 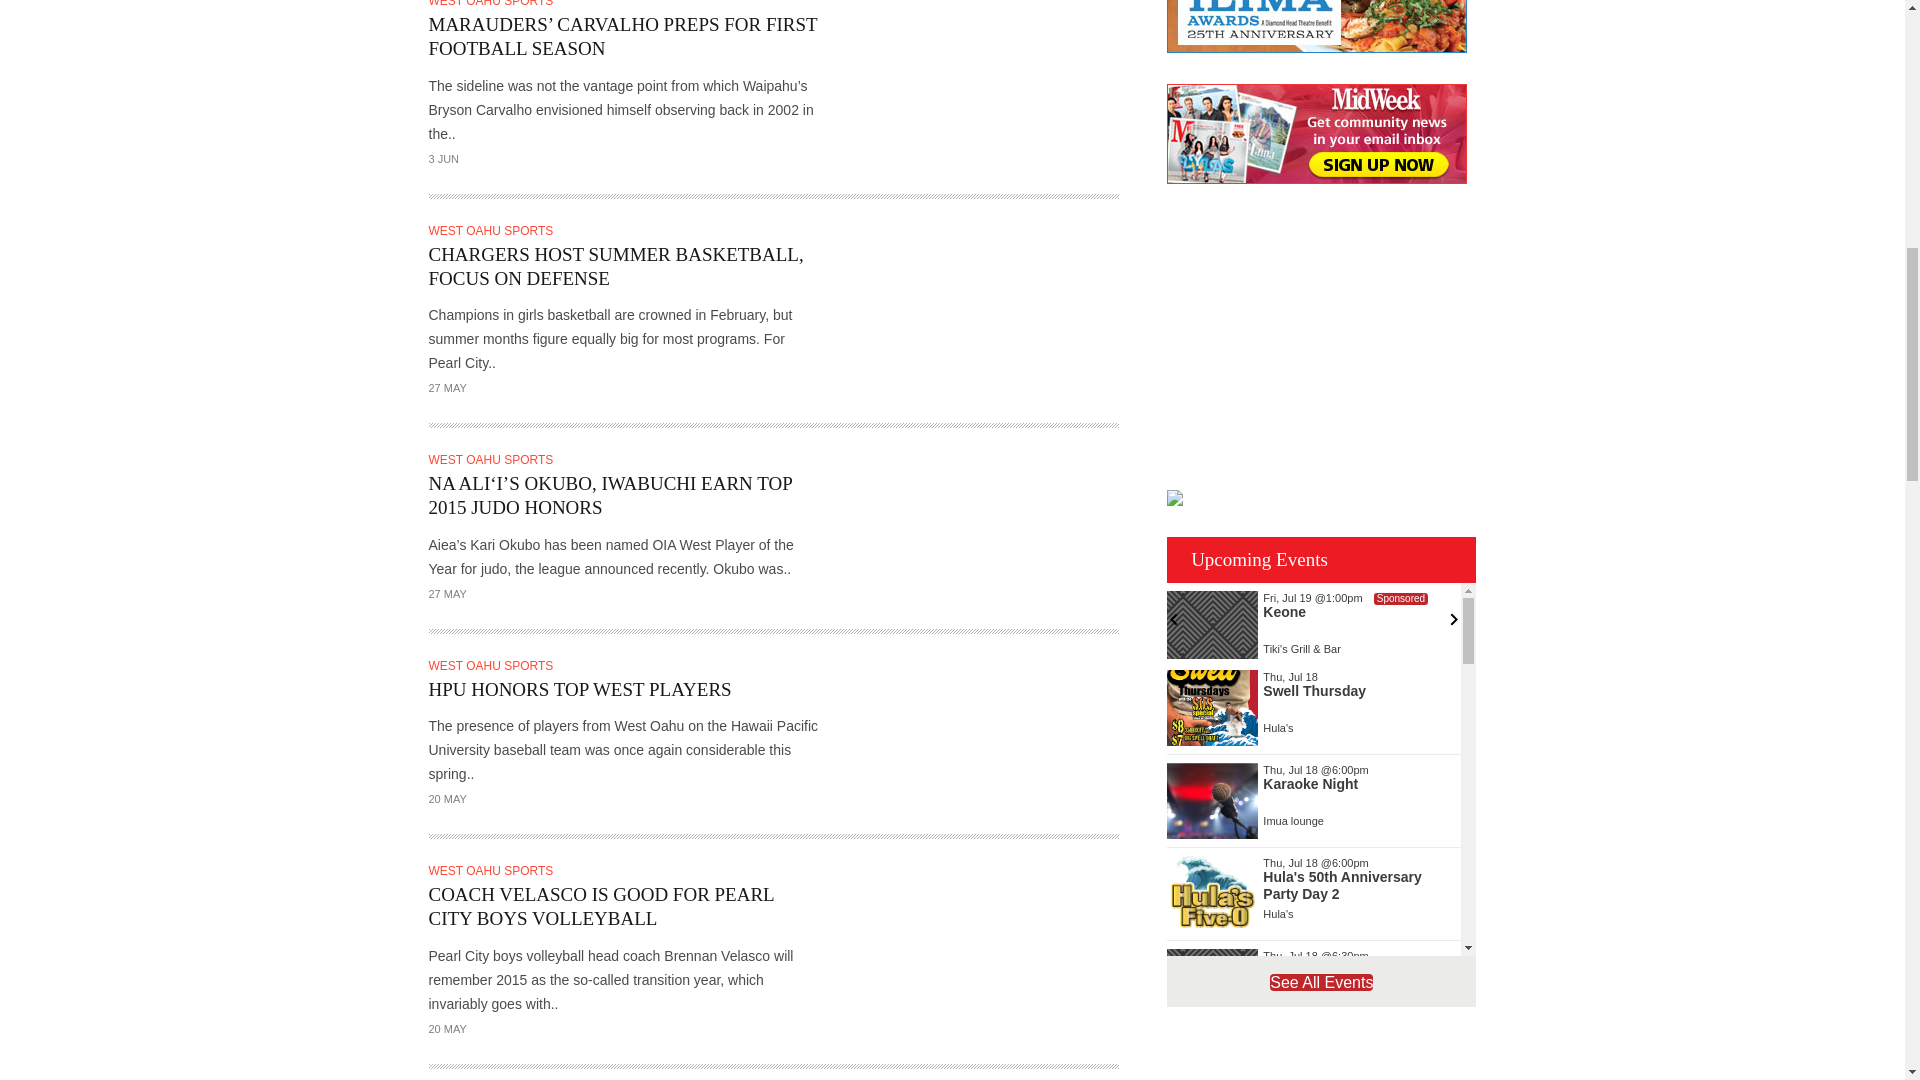 I want to click on View all posts in West Oahu Sports, so click(x=493, y=459).